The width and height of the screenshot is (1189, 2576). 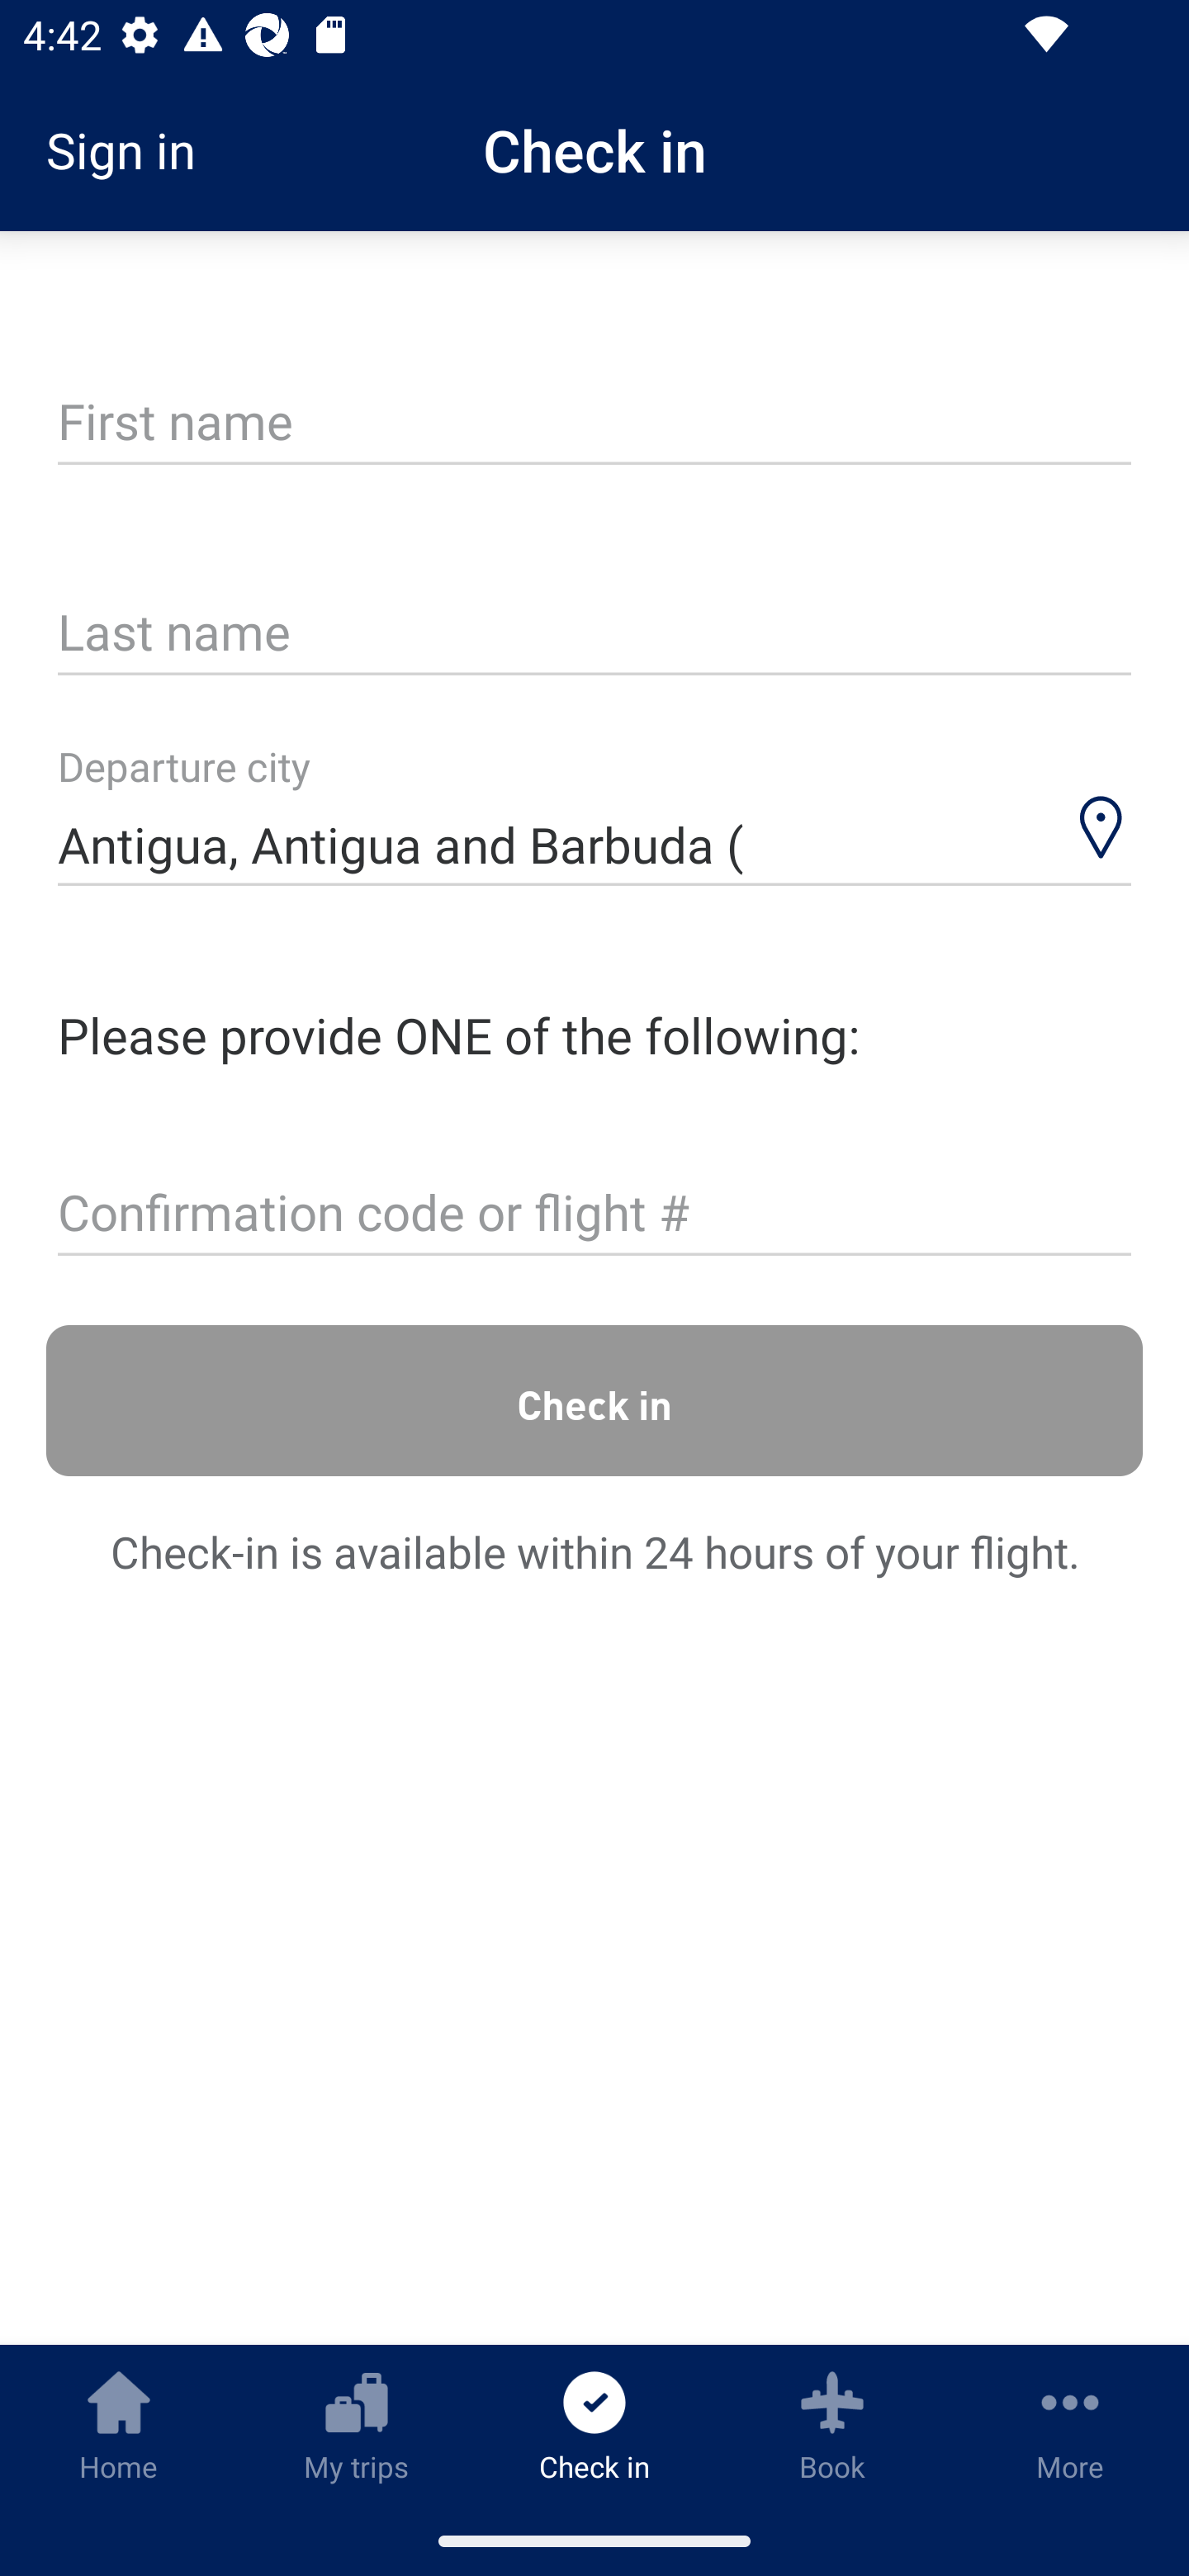 I want to click on Departure city, so click(x=594, y=815).